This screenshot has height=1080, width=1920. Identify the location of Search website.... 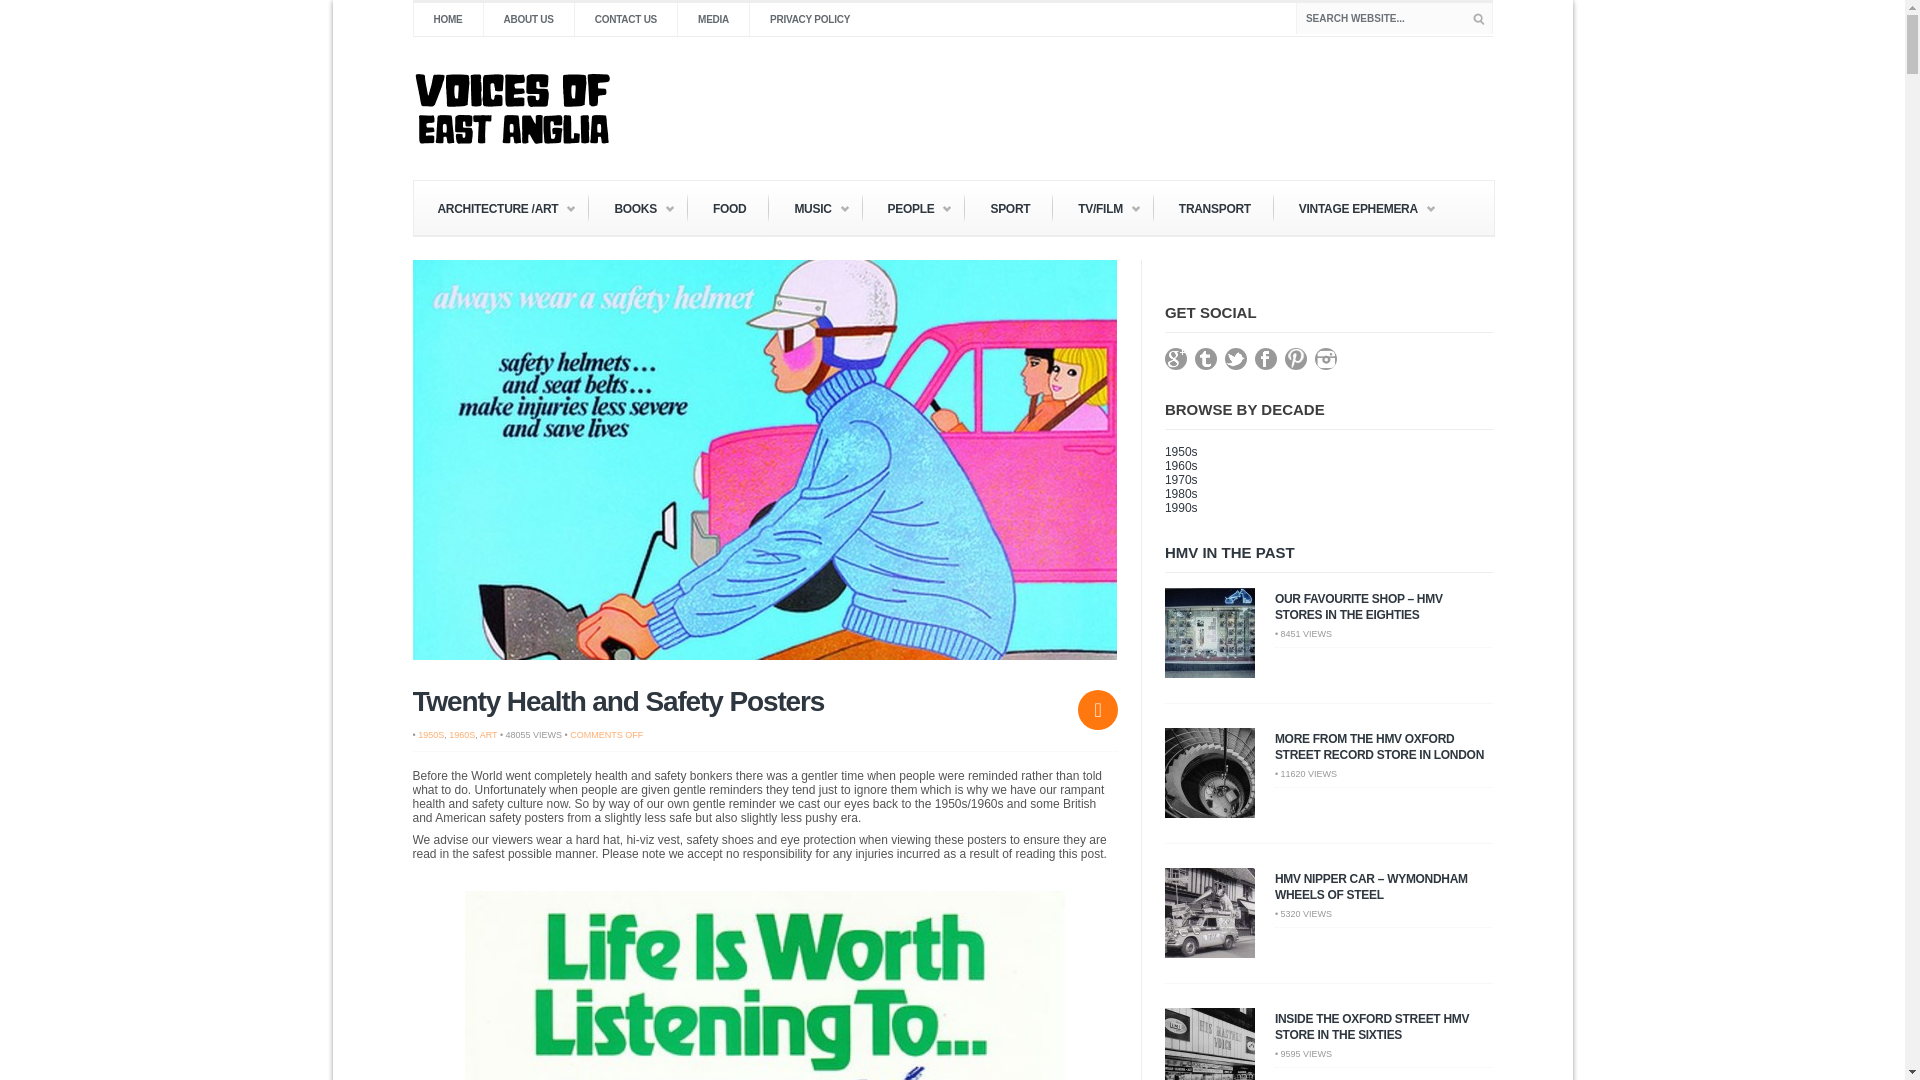
(1394, 18).